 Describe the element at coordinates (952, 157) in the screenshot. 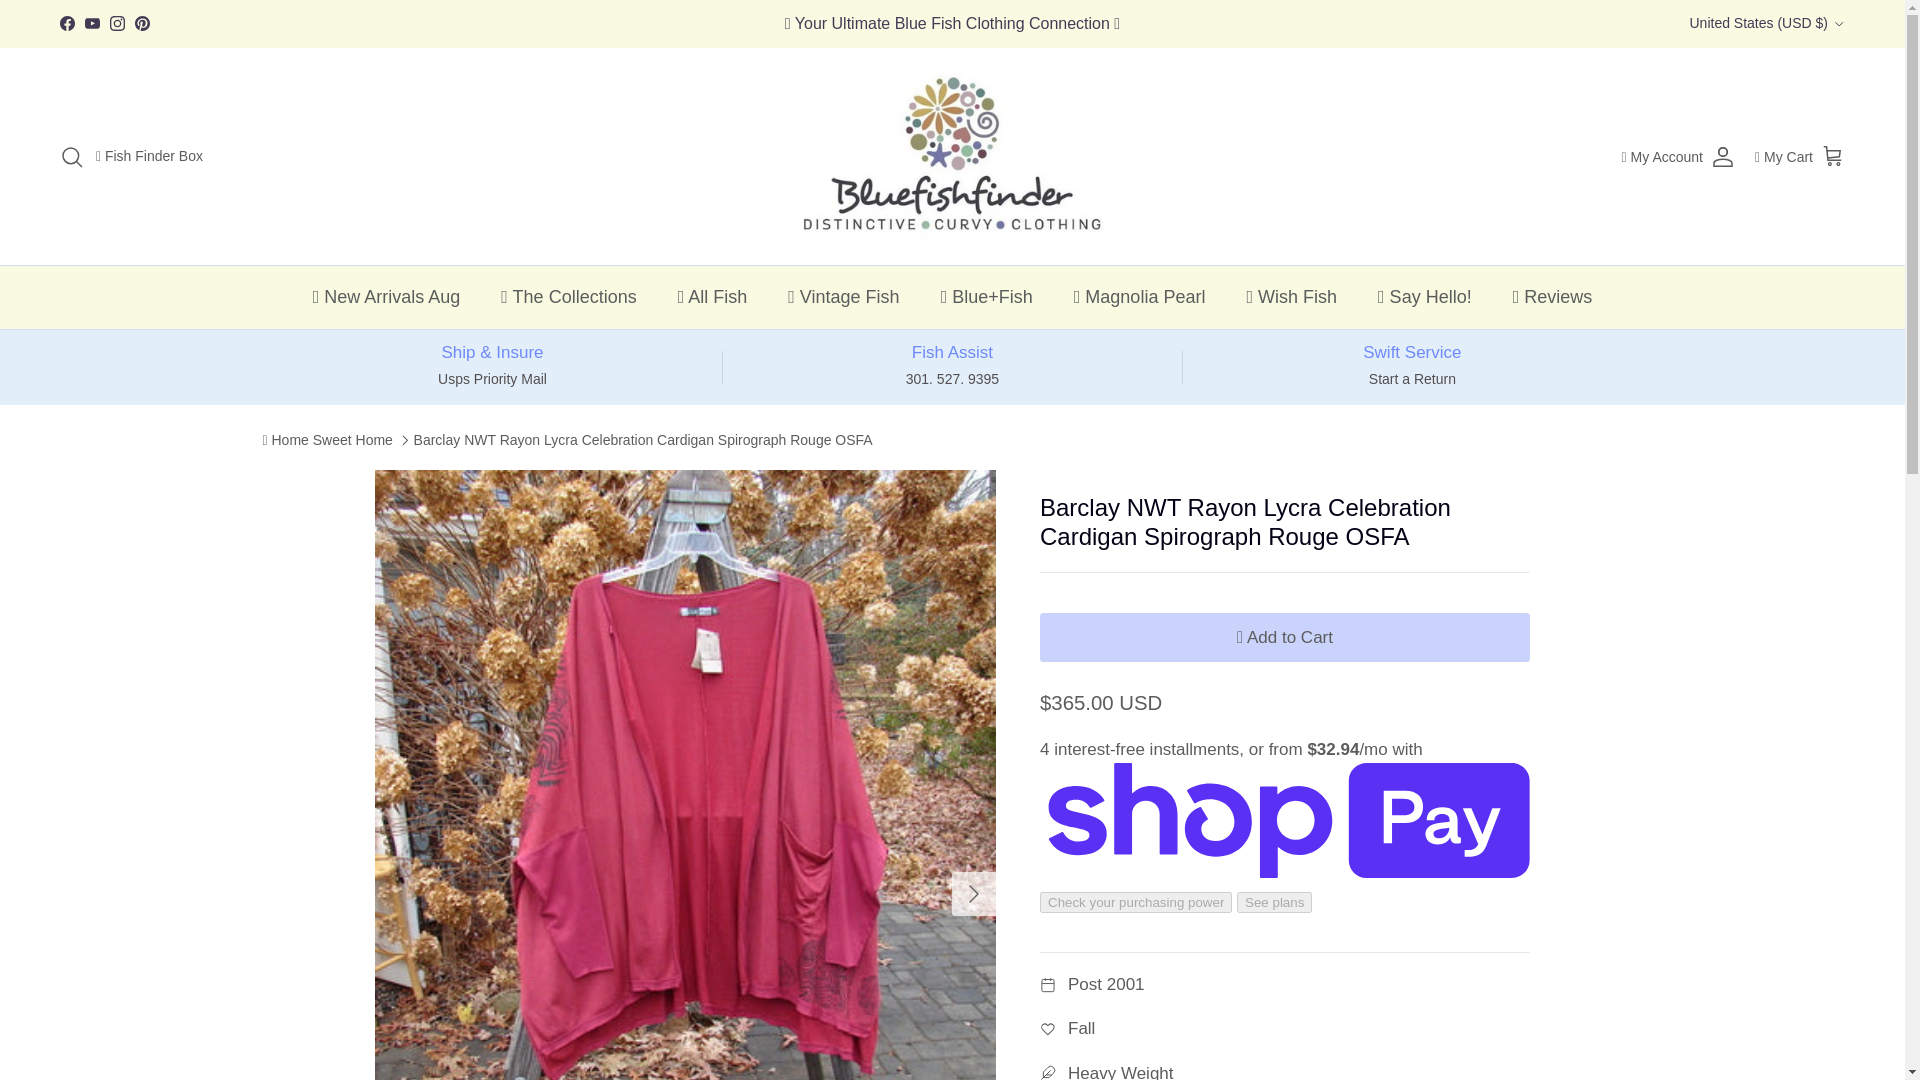

I see `Bluefishfinder.com` at that location.